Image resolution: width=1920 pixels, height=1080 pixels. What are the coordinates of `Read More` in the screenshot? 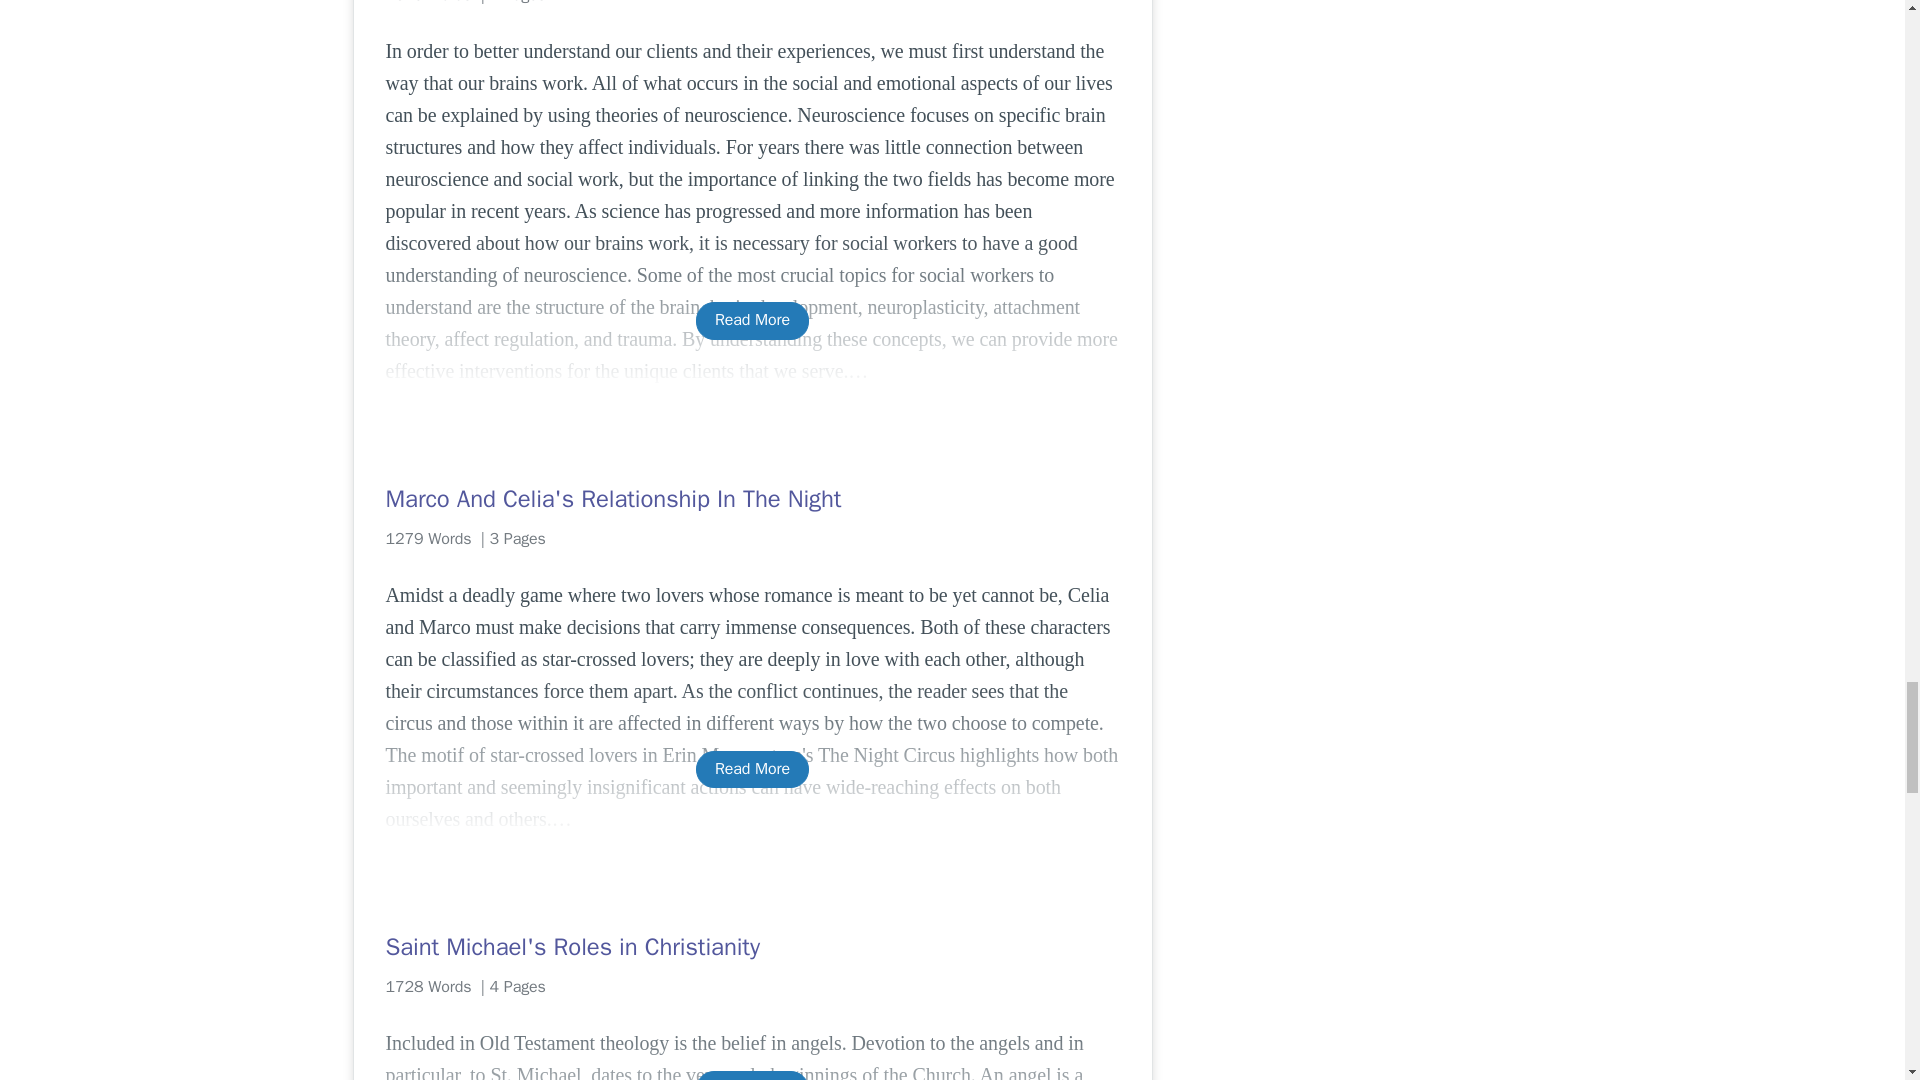 It's located at (752, 769).